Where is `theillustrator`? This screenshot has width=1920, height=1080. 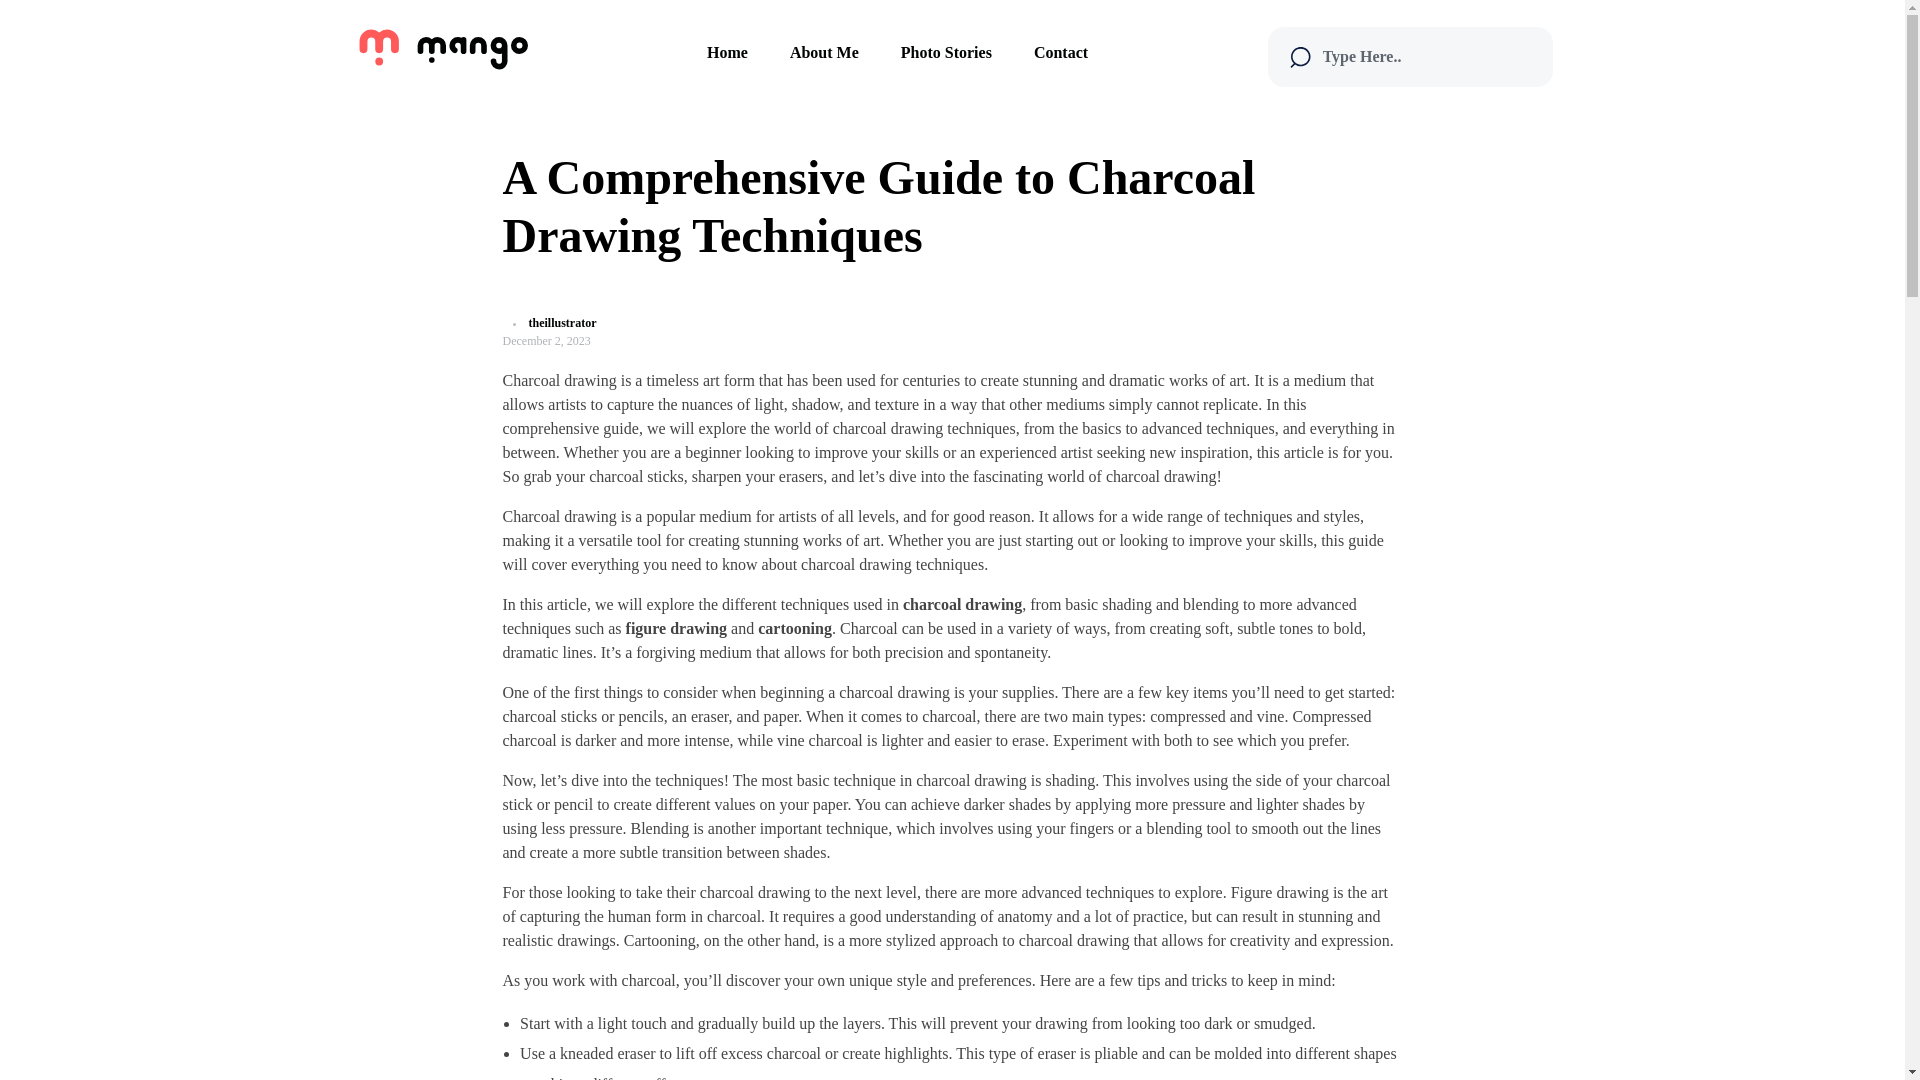 theillustrator is located at coordinates (562, 323).